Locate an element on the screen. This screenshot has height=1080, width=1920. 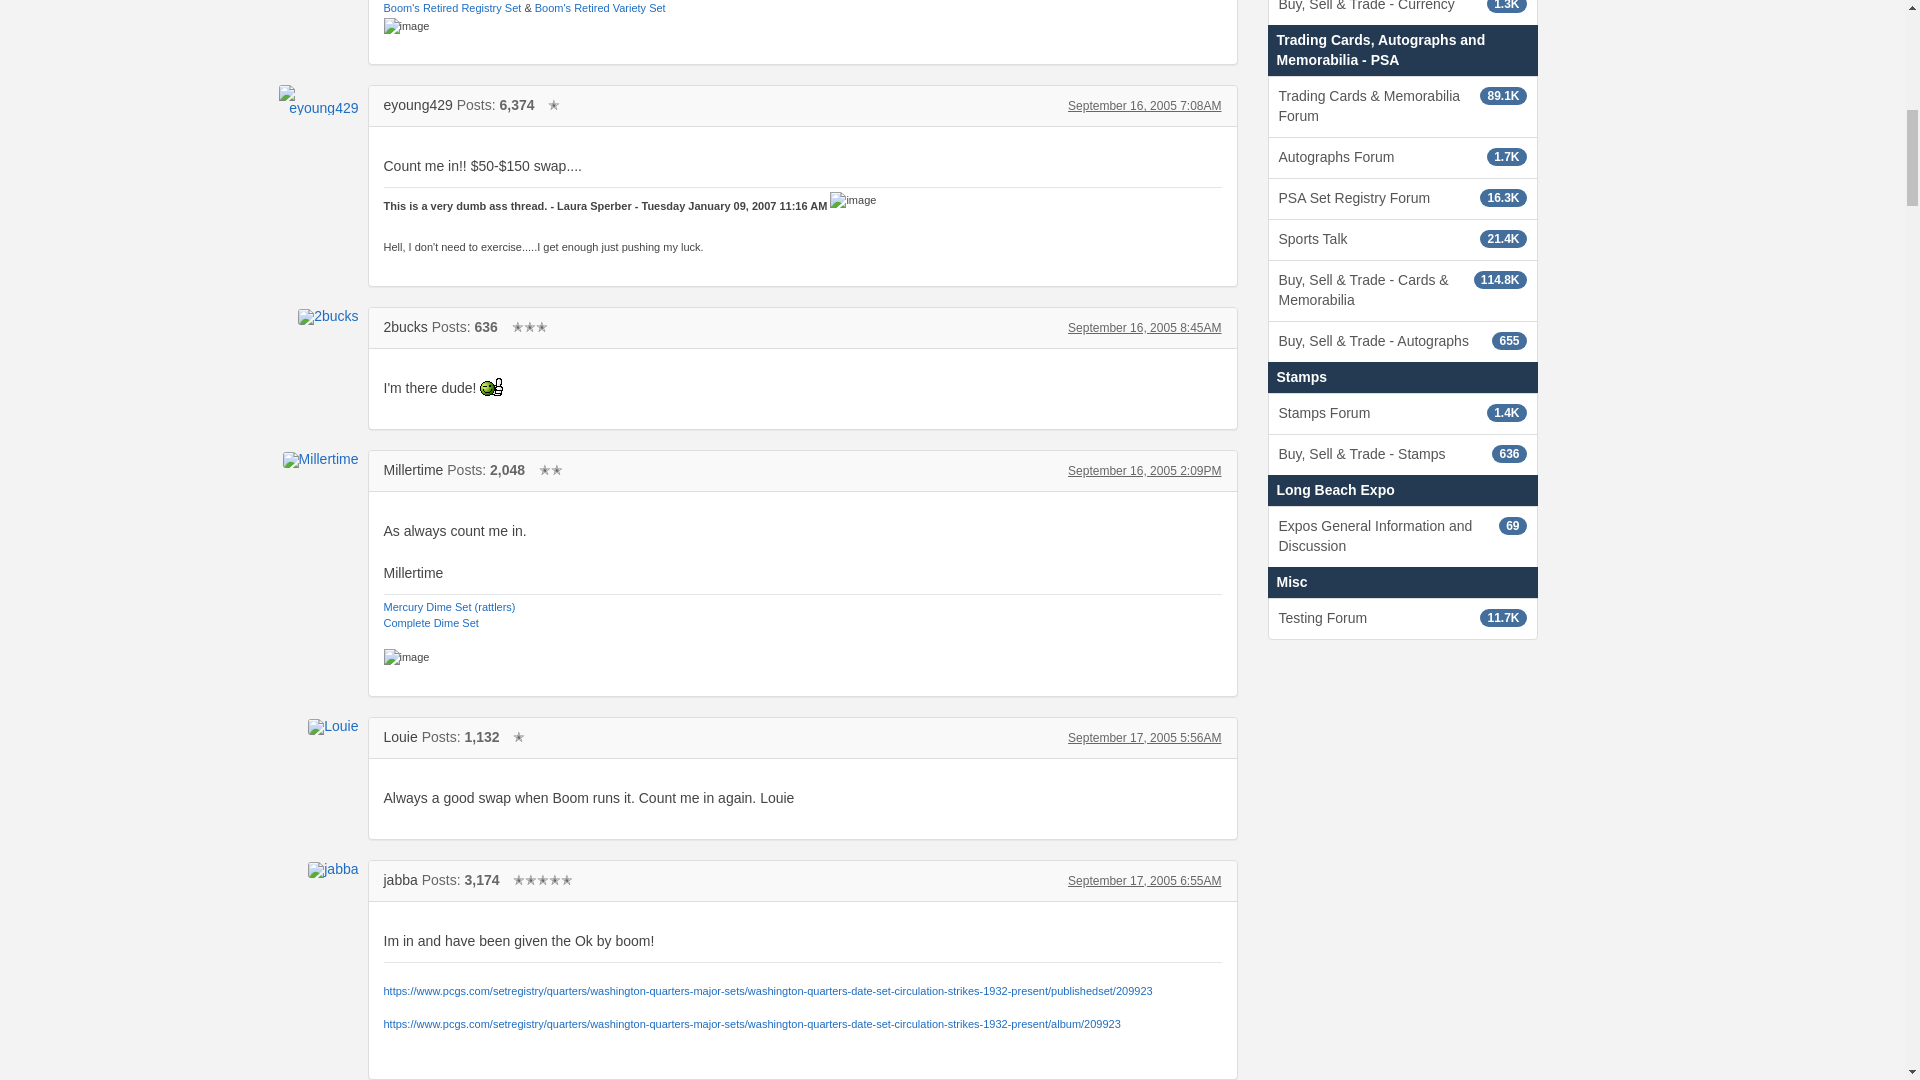
Boom's Retired Variety Set is located at coordinates (600, 8).